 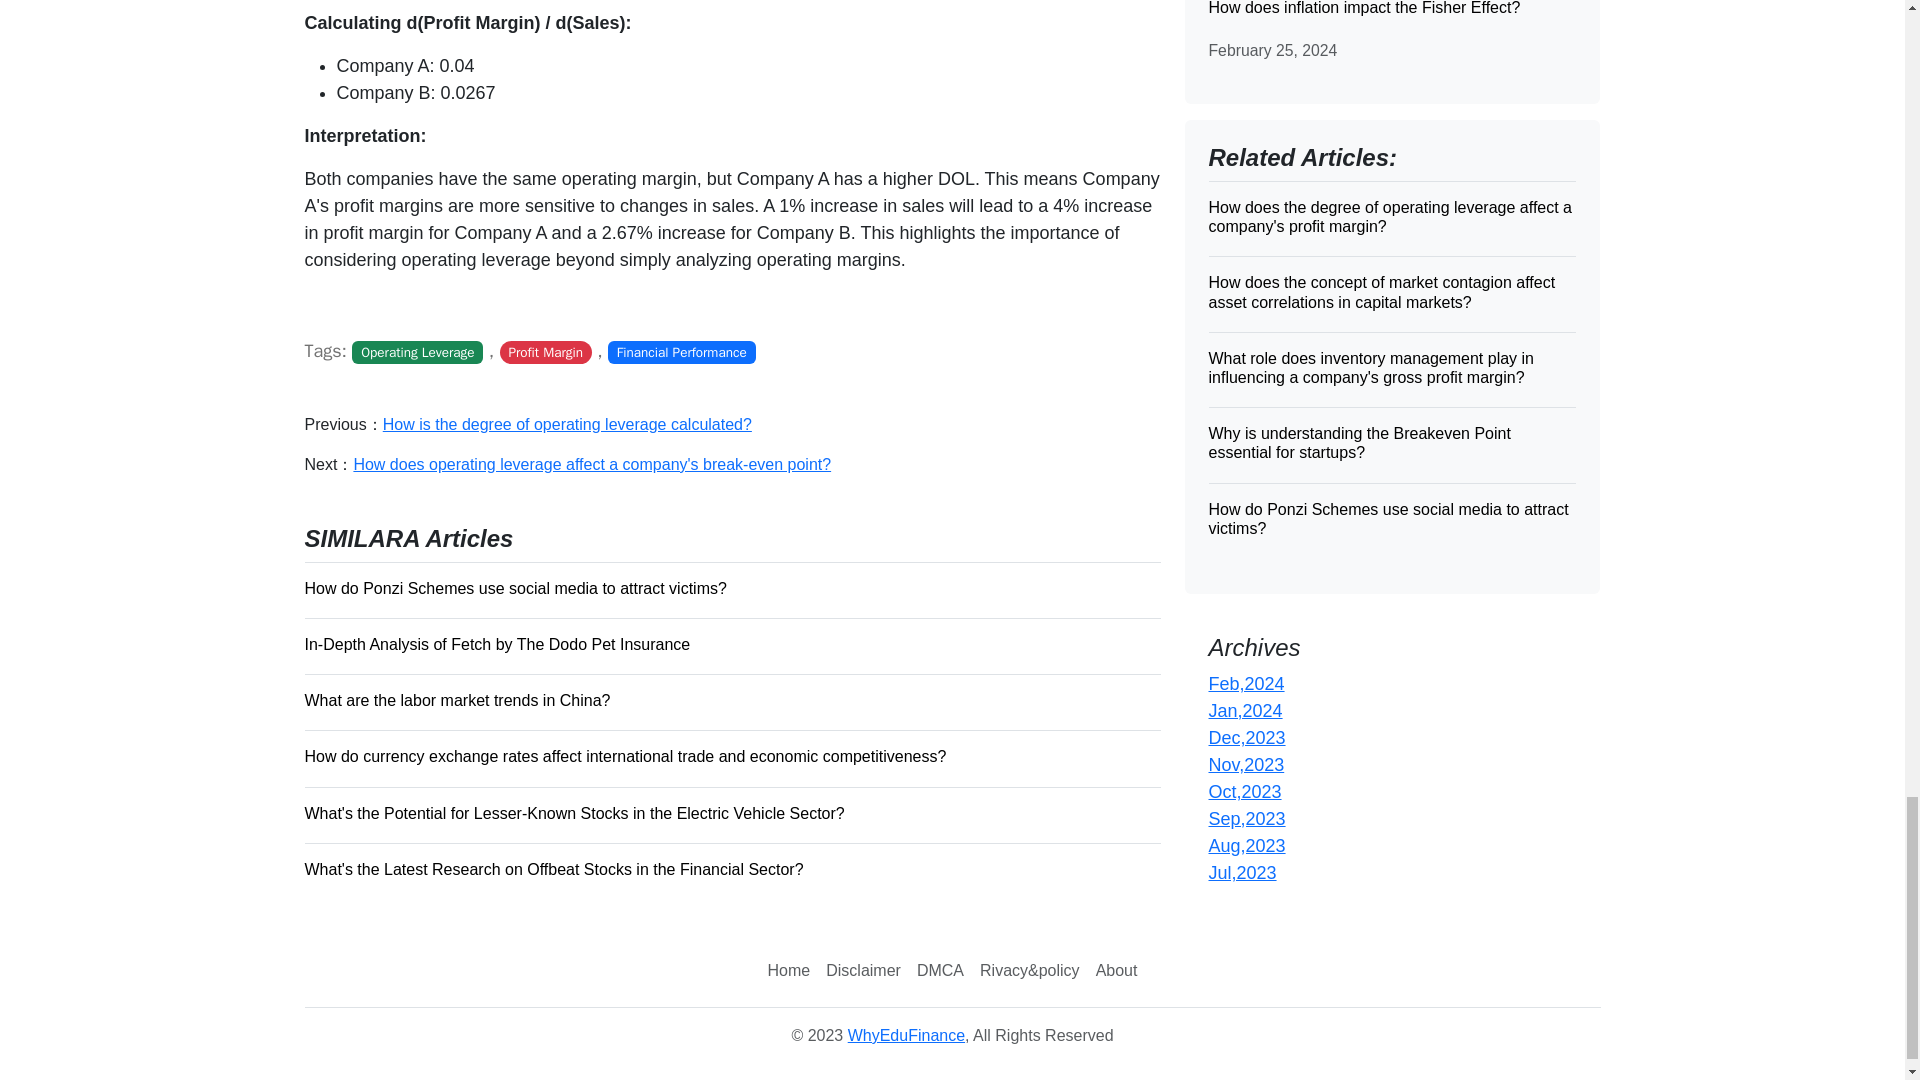 What do you see at coordinates (545, 352) in the screenshot?
I see `Profit Margin` at bounding box center [545, 352].